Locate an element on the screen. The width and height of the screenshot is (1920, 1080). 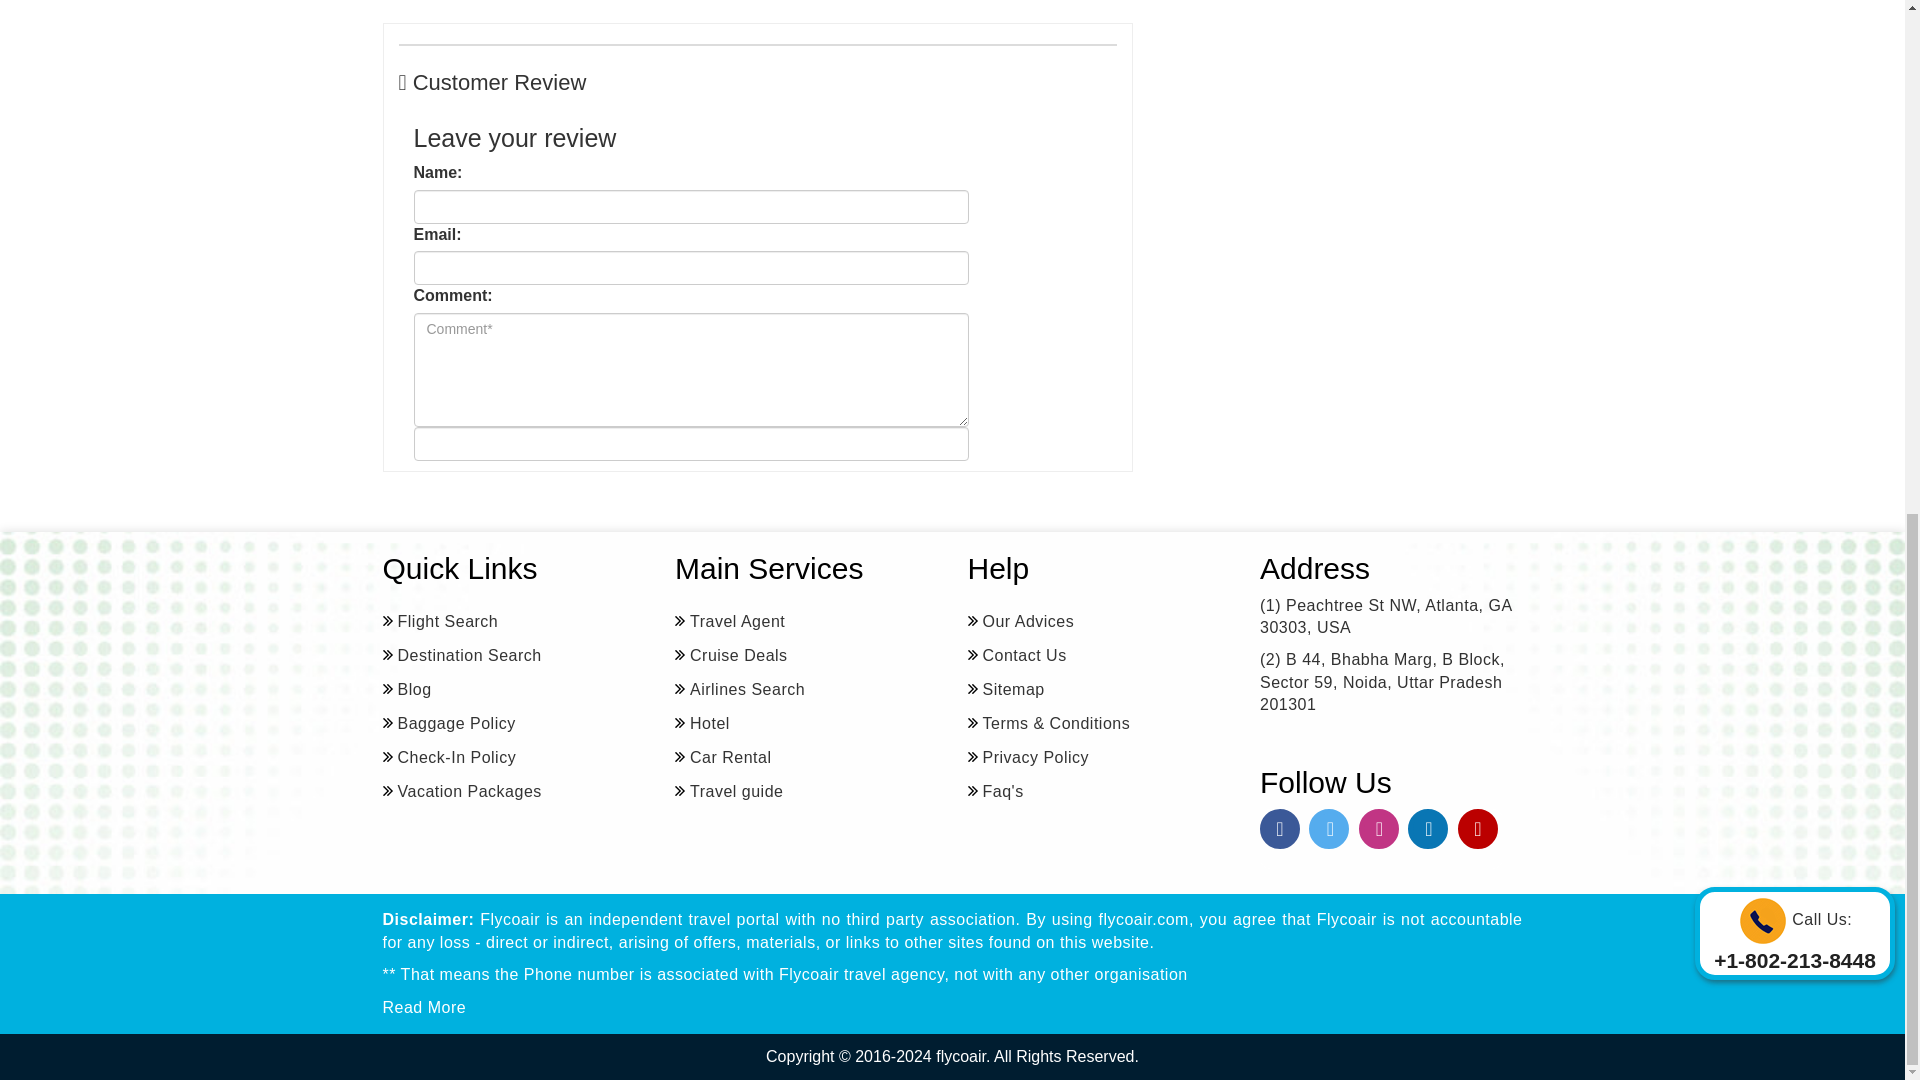
Blog is located at coordinates (406, 690).